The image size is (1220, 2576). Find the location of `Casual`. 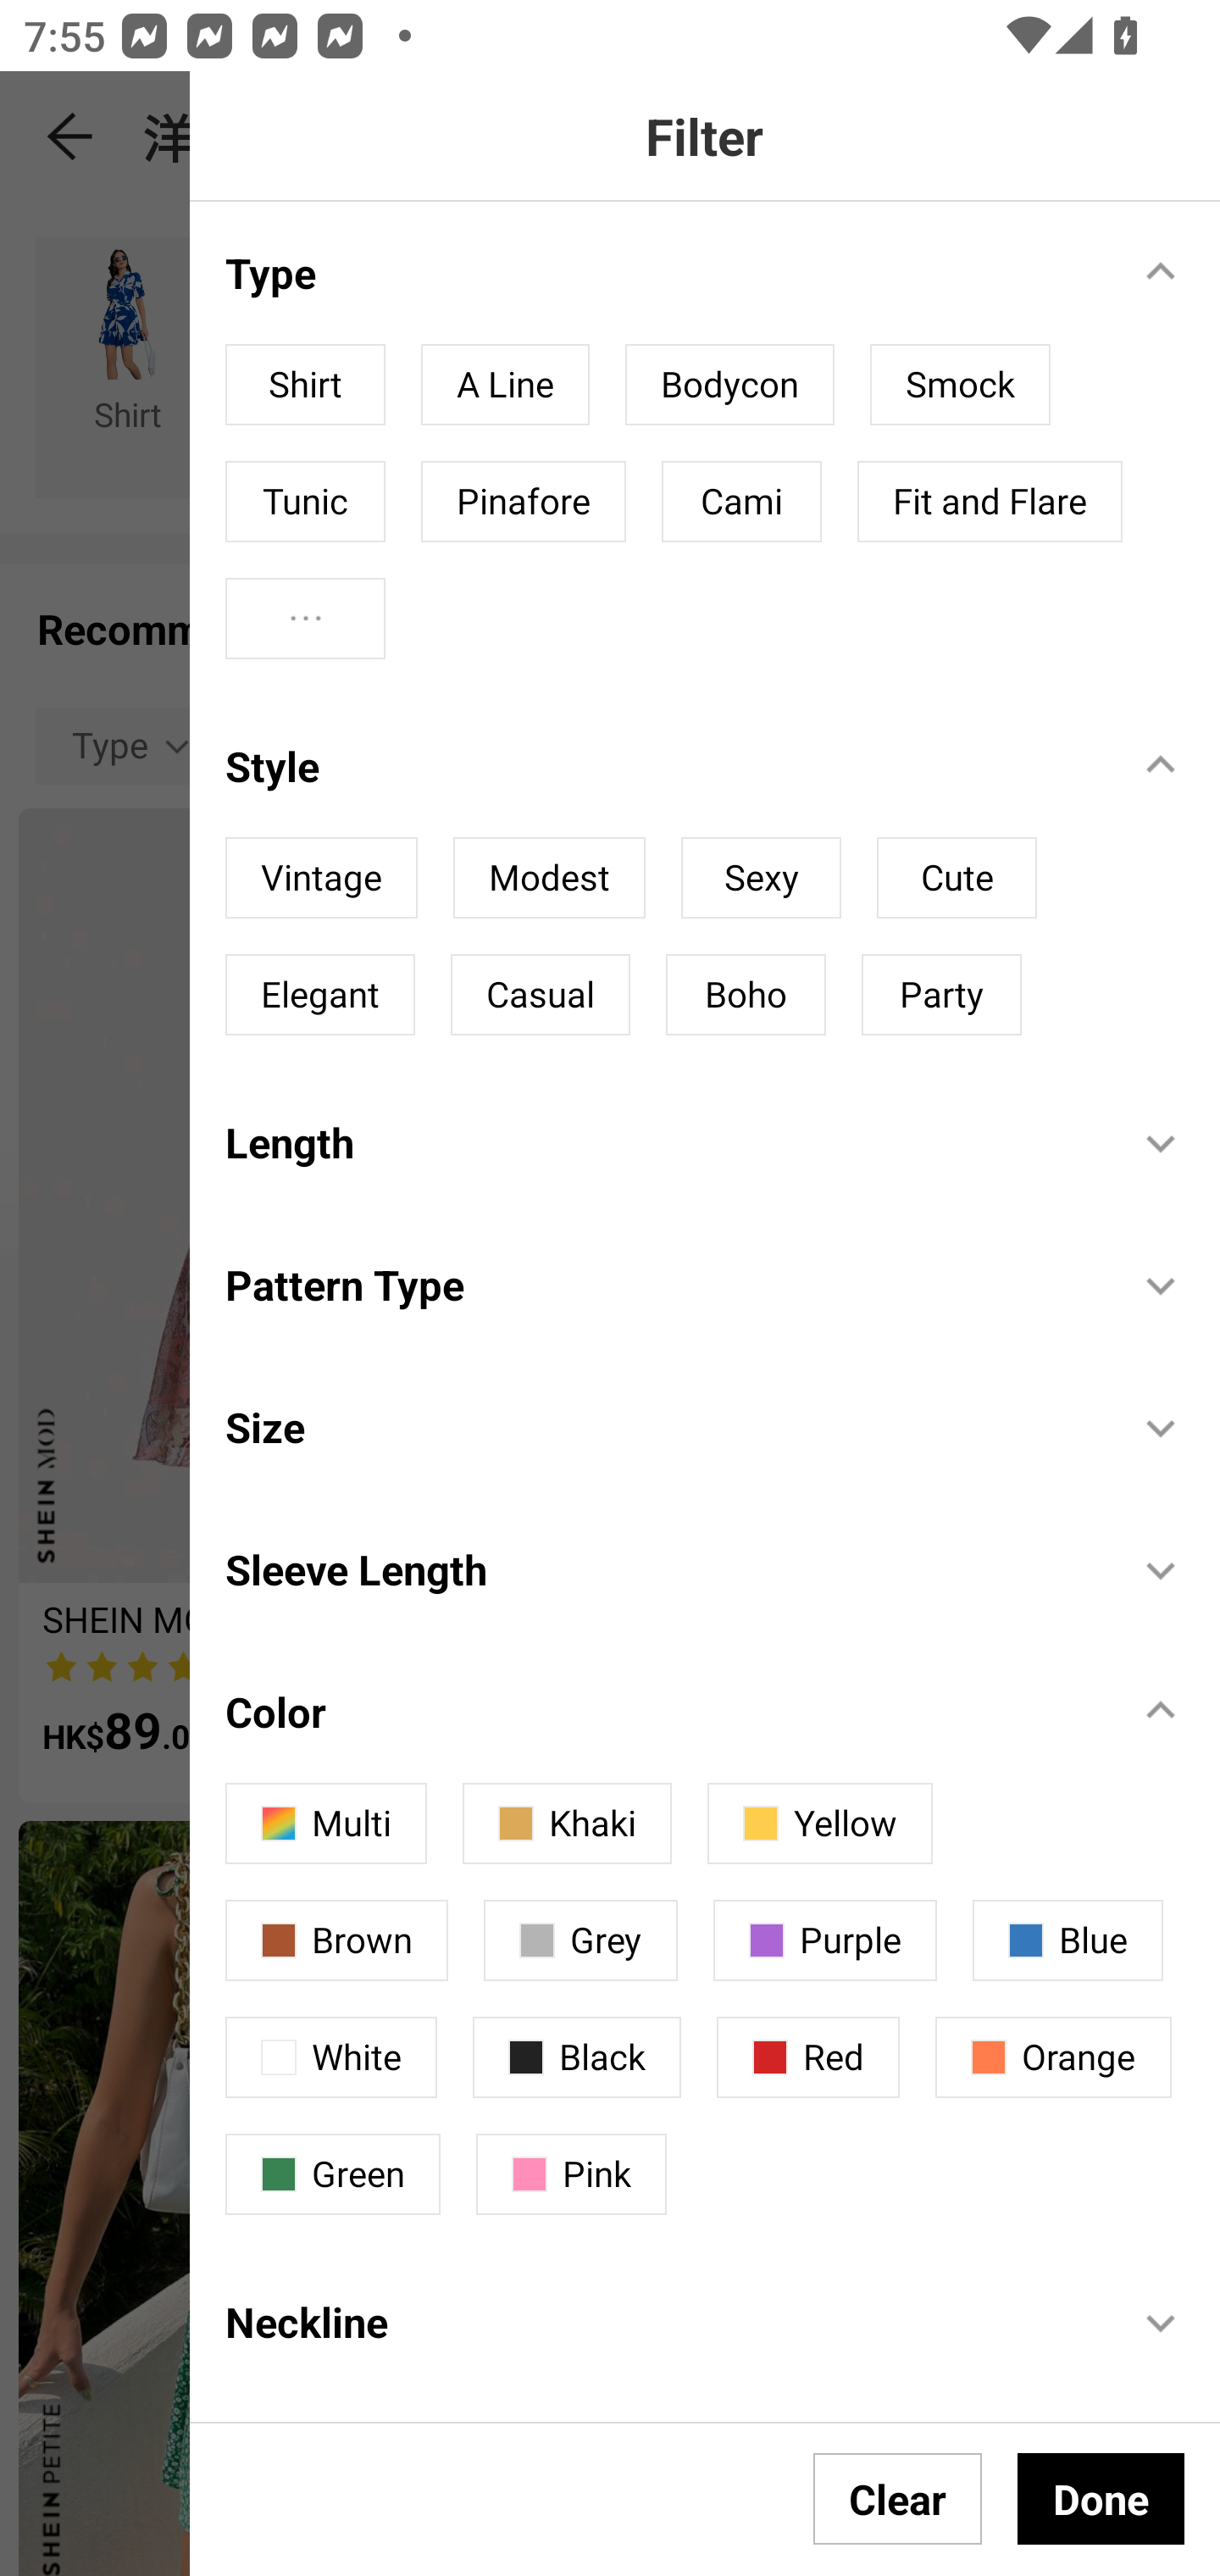

Casual is located at coordinates (541, 994).